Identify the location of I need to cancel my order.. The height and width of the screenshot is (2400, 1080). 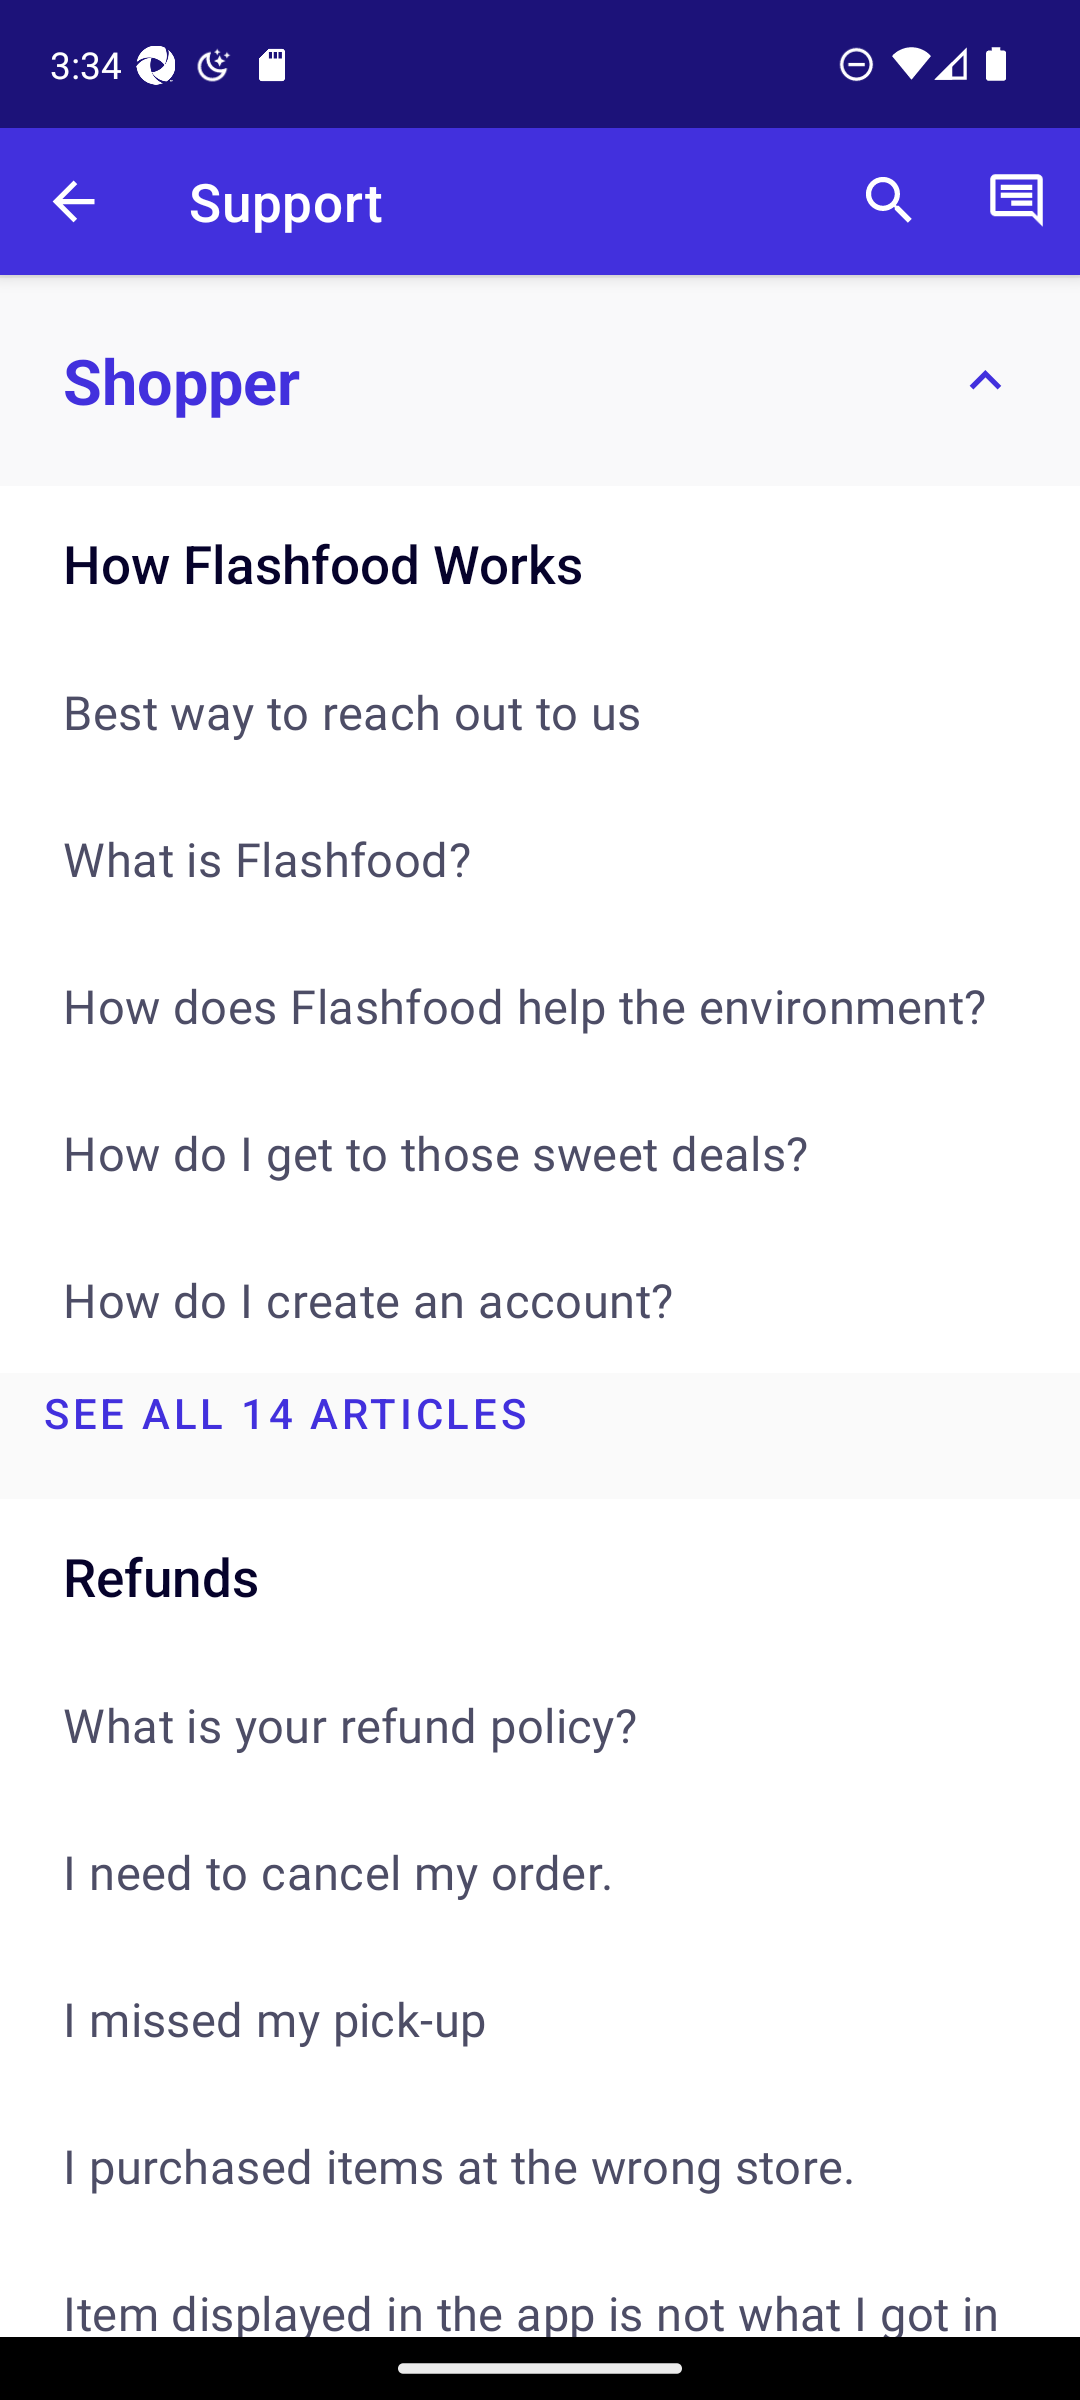
(540, 1870).